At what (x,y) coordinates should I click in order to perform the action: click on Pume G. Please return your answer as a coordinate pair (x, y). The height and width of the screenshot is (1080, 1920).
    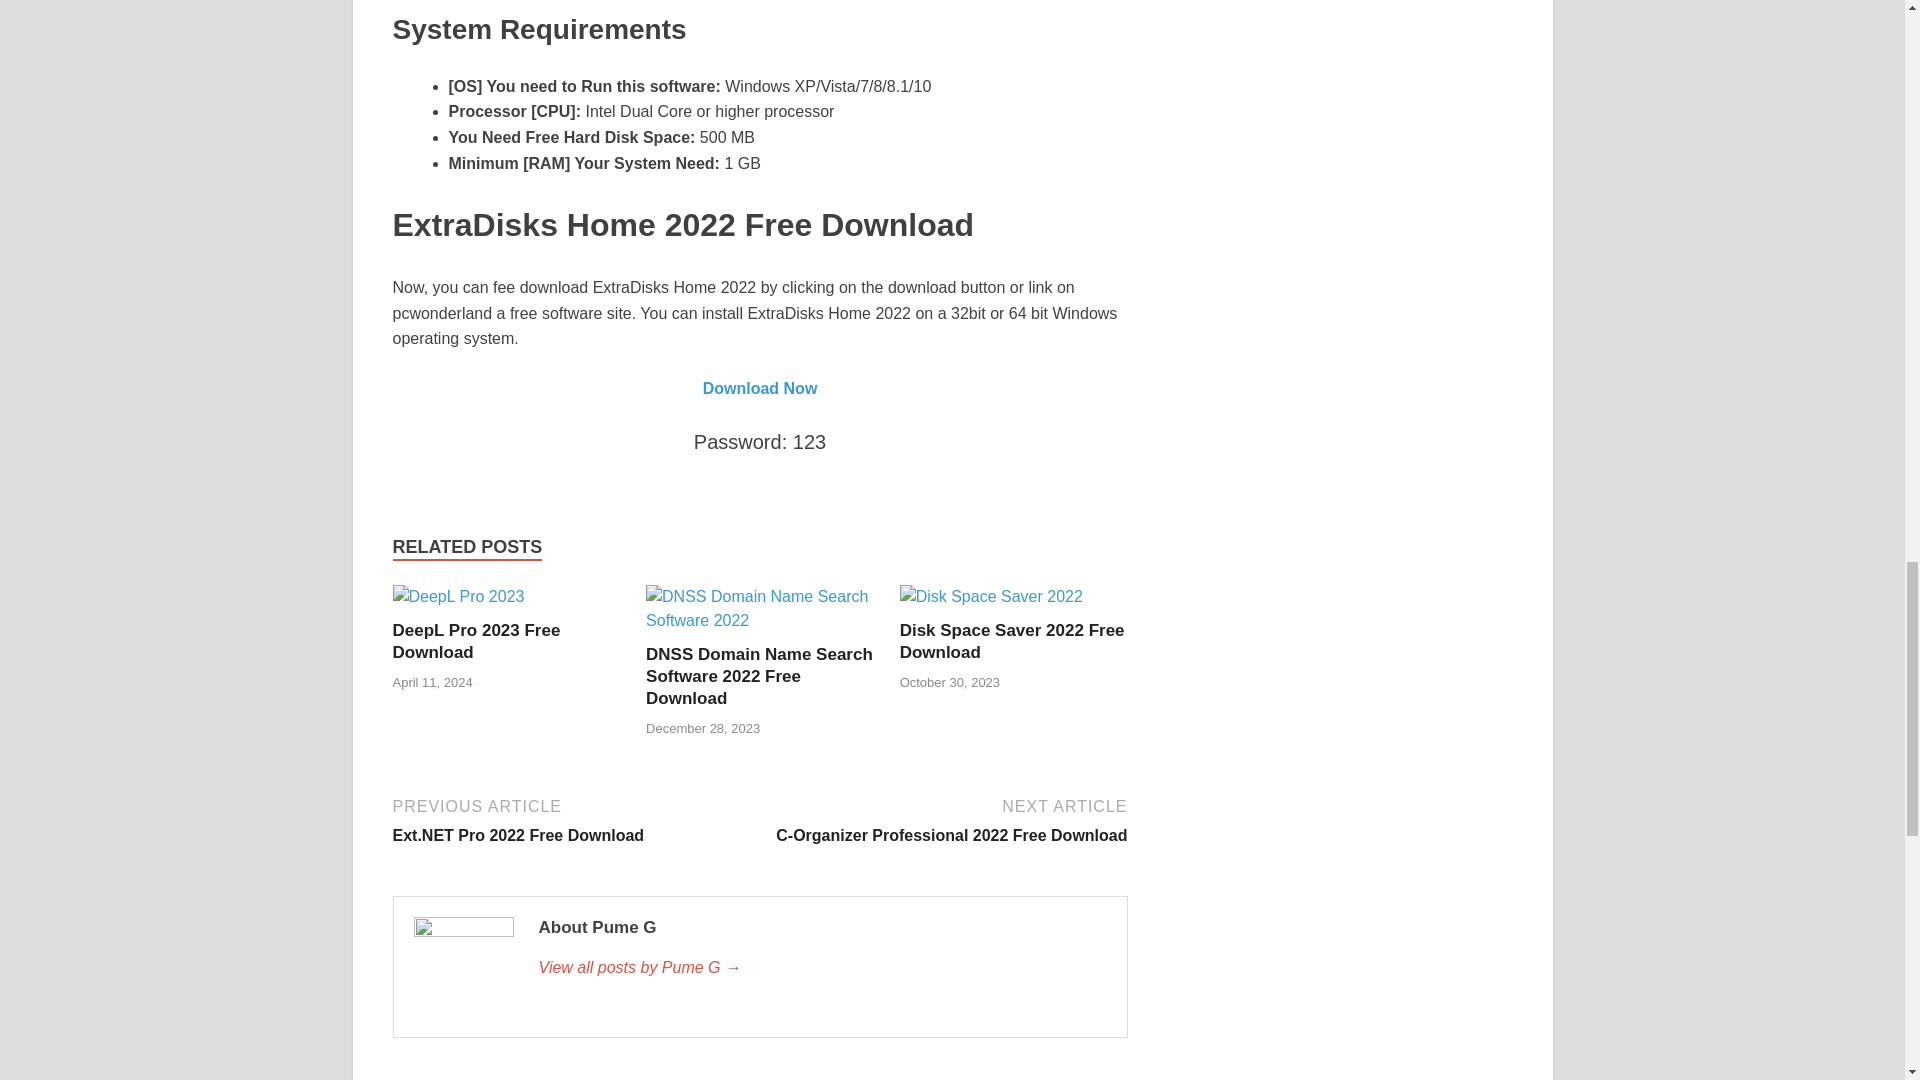
    Looking at the image, I should click on (572, 818).